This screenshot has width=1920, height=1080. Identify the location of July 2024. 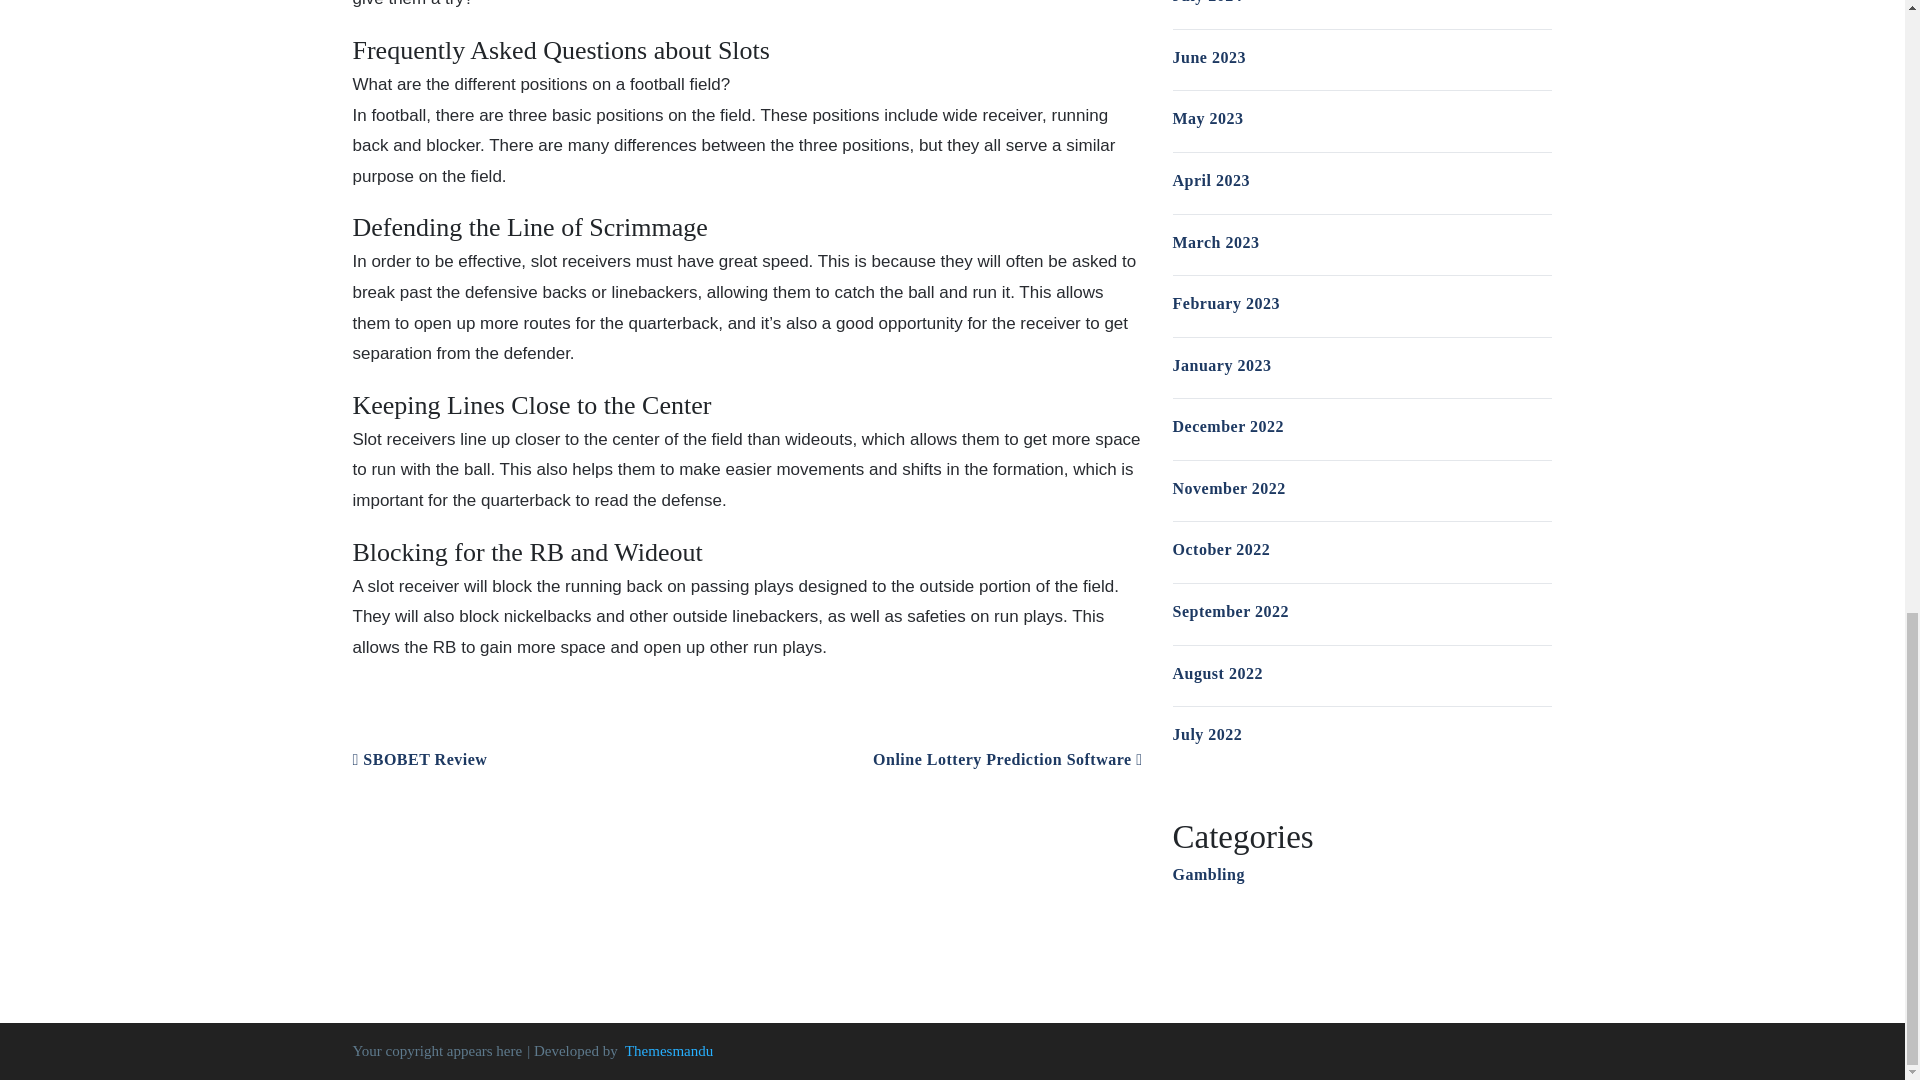
(1206, 2).